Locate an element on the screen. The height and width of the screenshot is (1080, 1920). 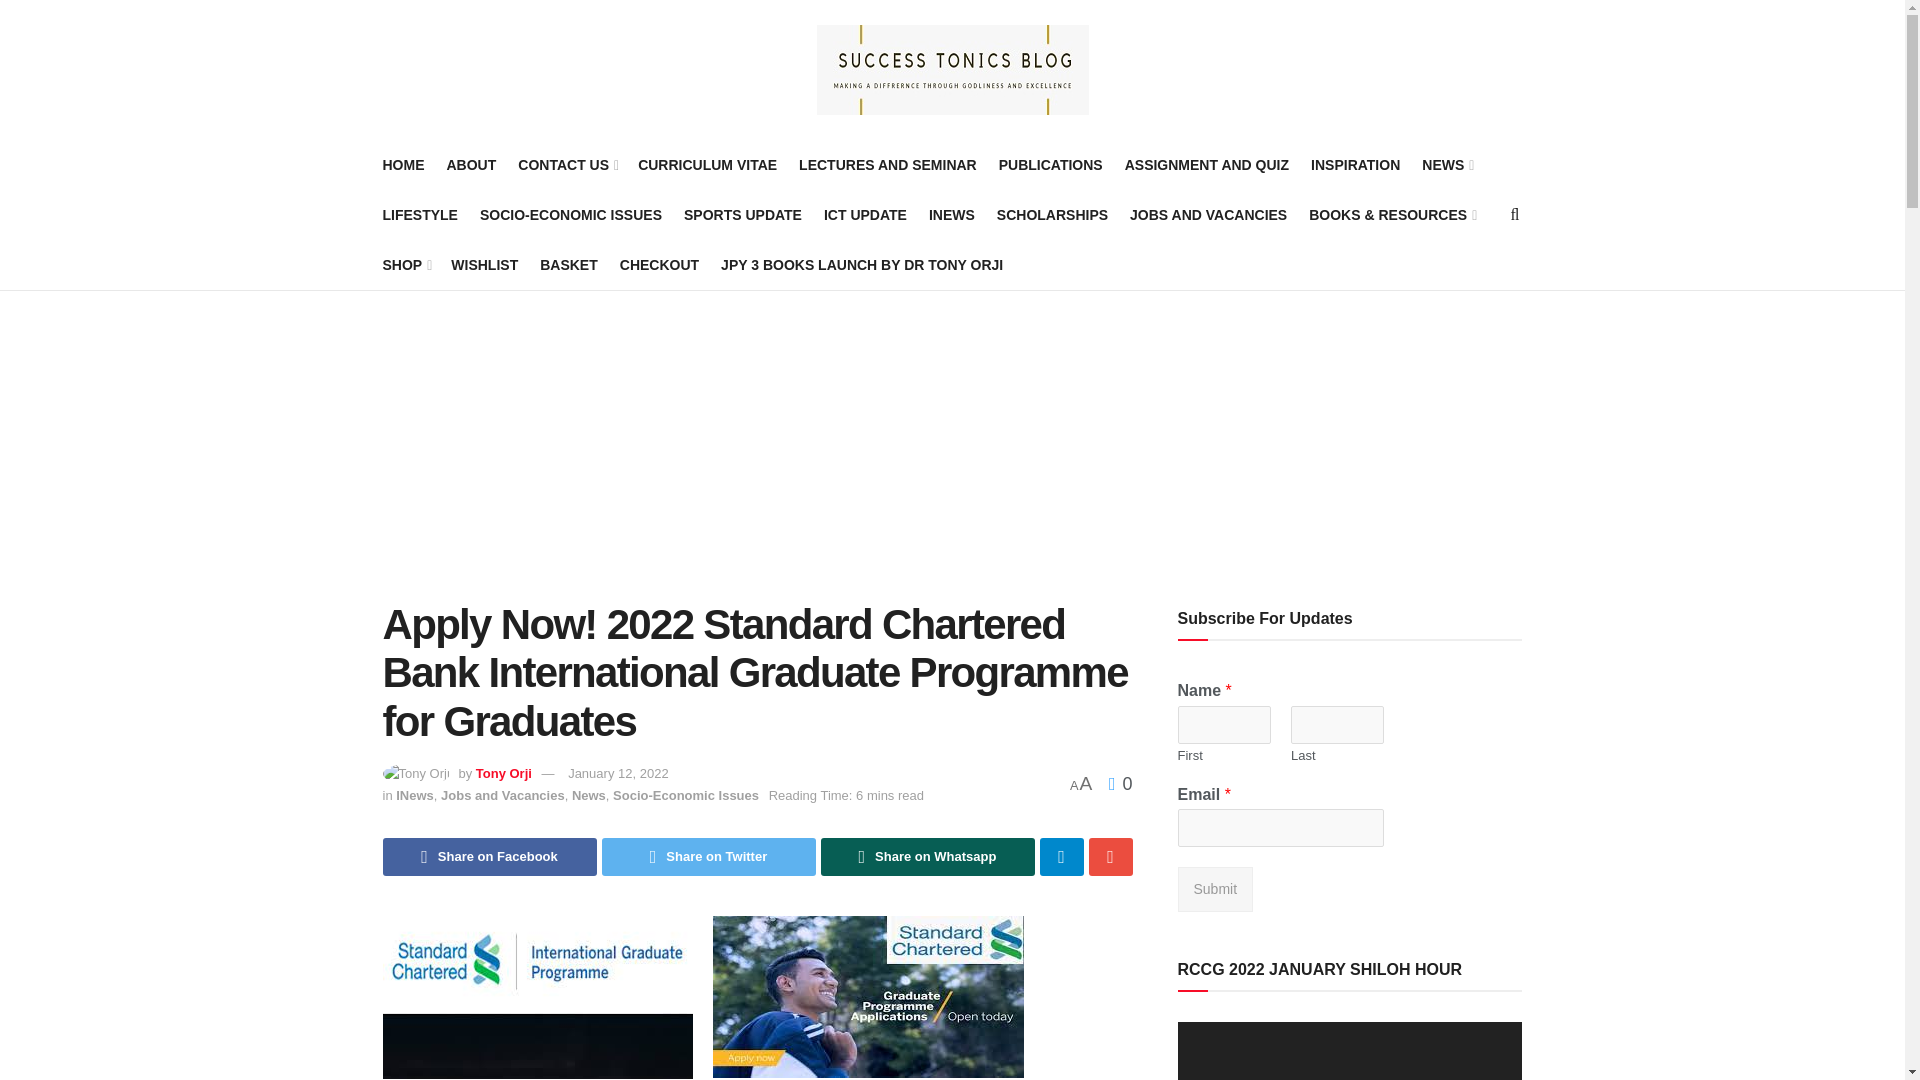
JPY 3 BOOKS LAUNCH BY DR TONY ORJI is located at coordinates (862, 264).